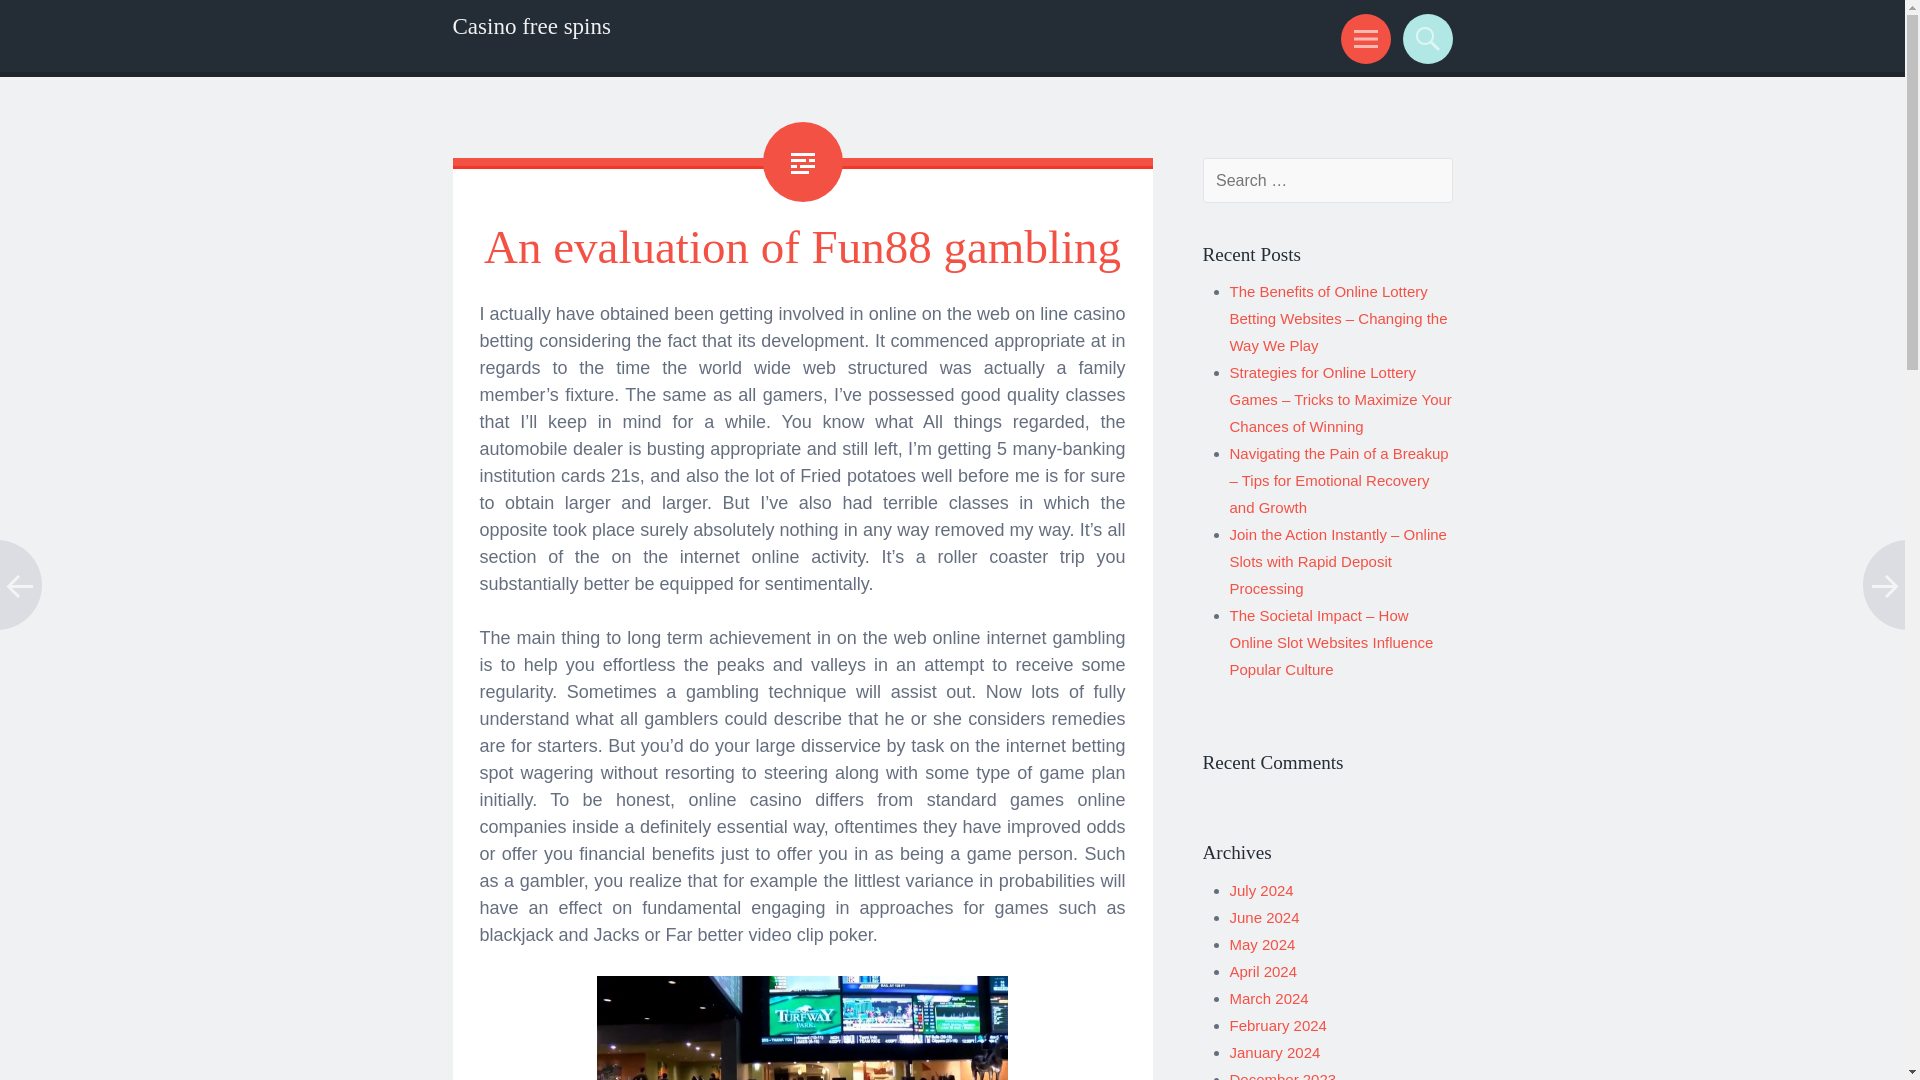  What do you see at coordinates (1262, 890) in the screenshot?
I see `July 2024` at bounding box center [1262, 890].